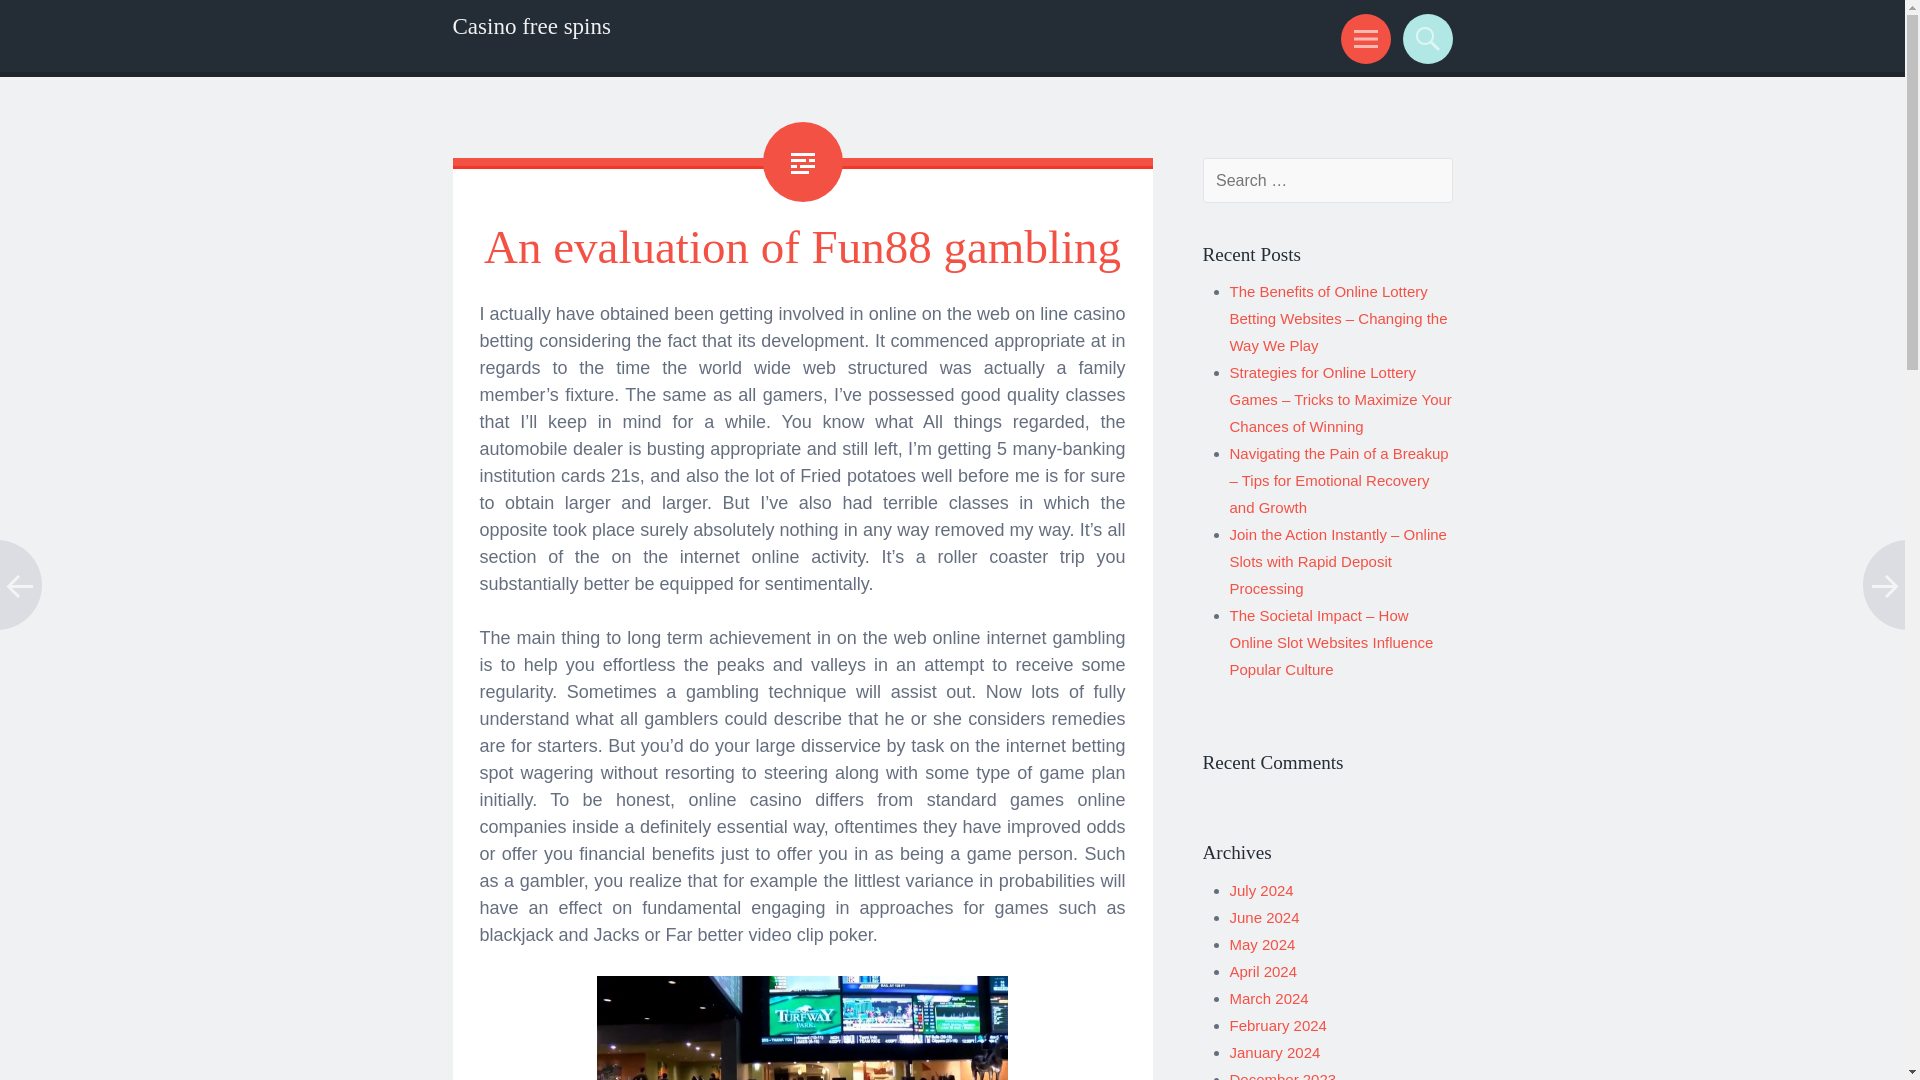  What do you see at coordinates (1262, 890) in the screenshot?
I see `July 2024` at bounding box center [1262, 890].